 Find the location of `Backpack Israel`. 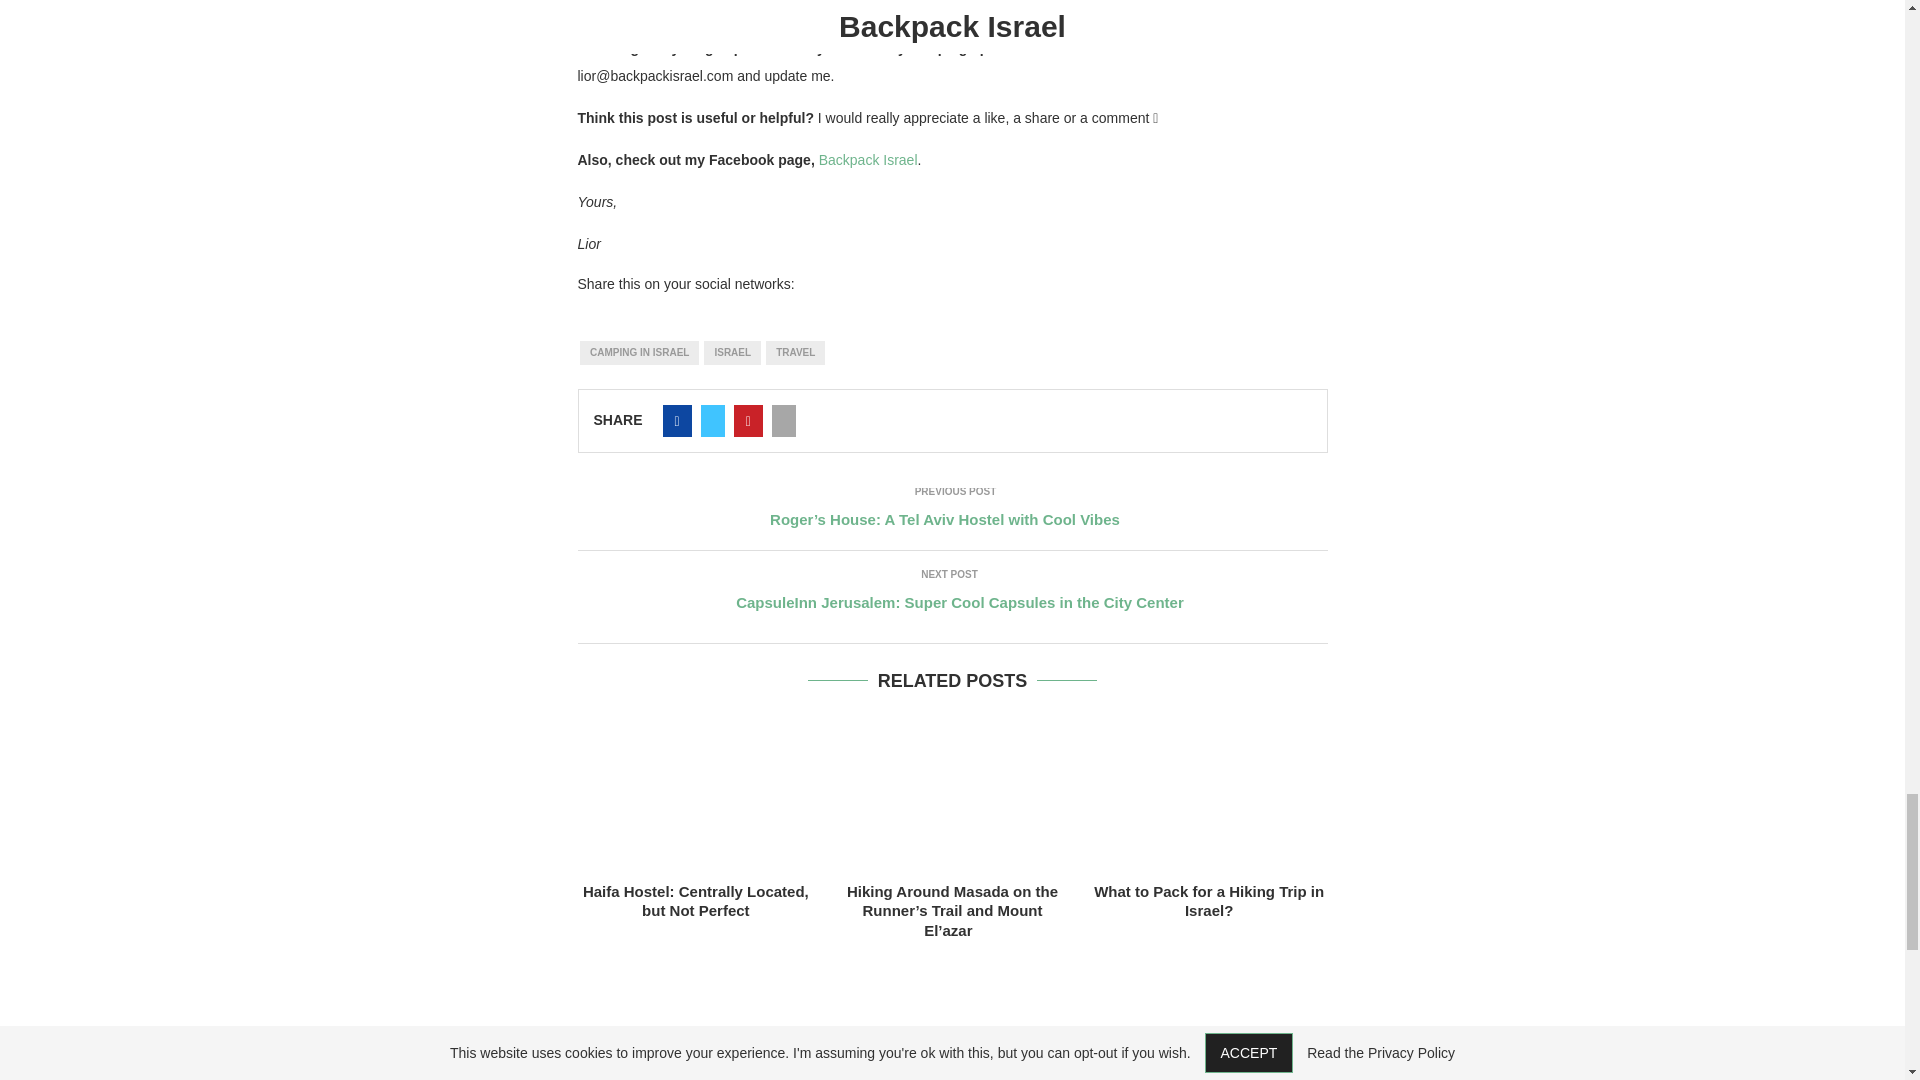

Backpack Israel is located at coordinates (868, 160).